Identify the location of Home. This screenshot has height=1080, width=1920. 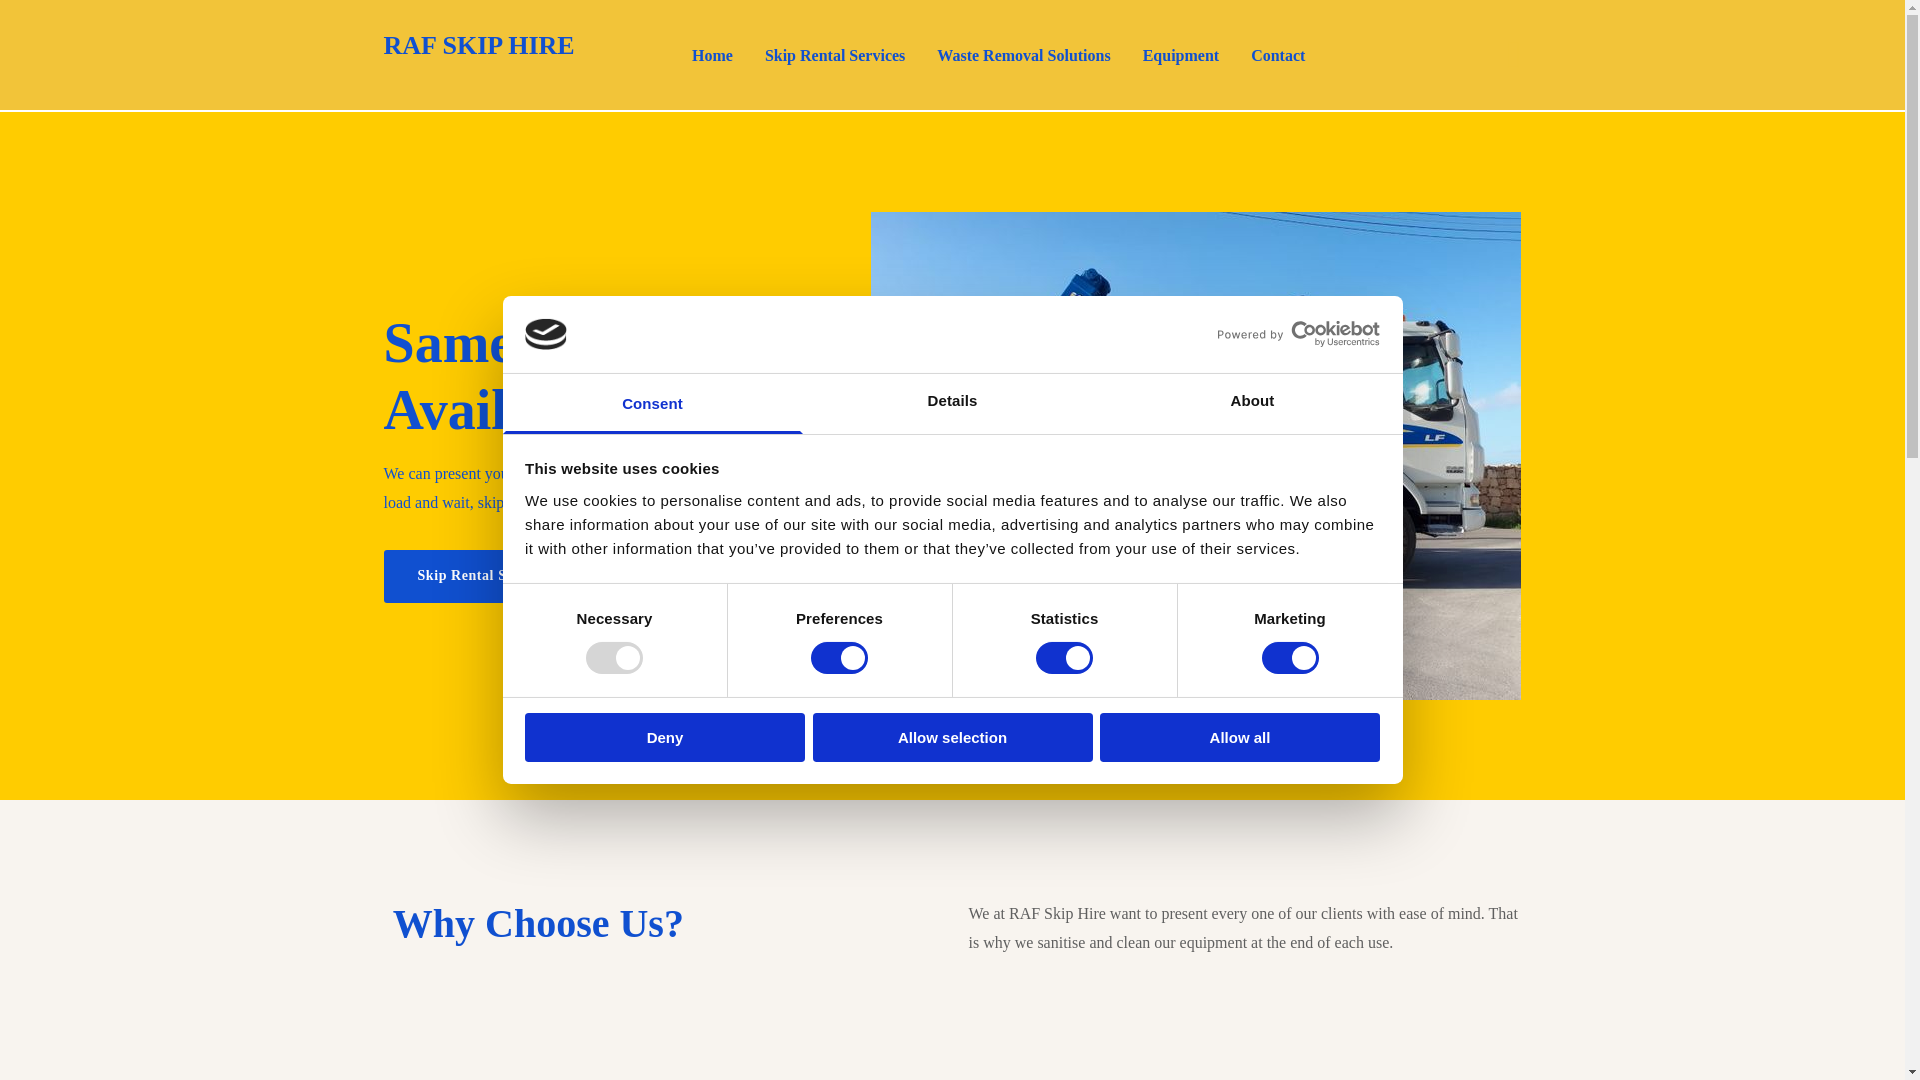
(712, 55).